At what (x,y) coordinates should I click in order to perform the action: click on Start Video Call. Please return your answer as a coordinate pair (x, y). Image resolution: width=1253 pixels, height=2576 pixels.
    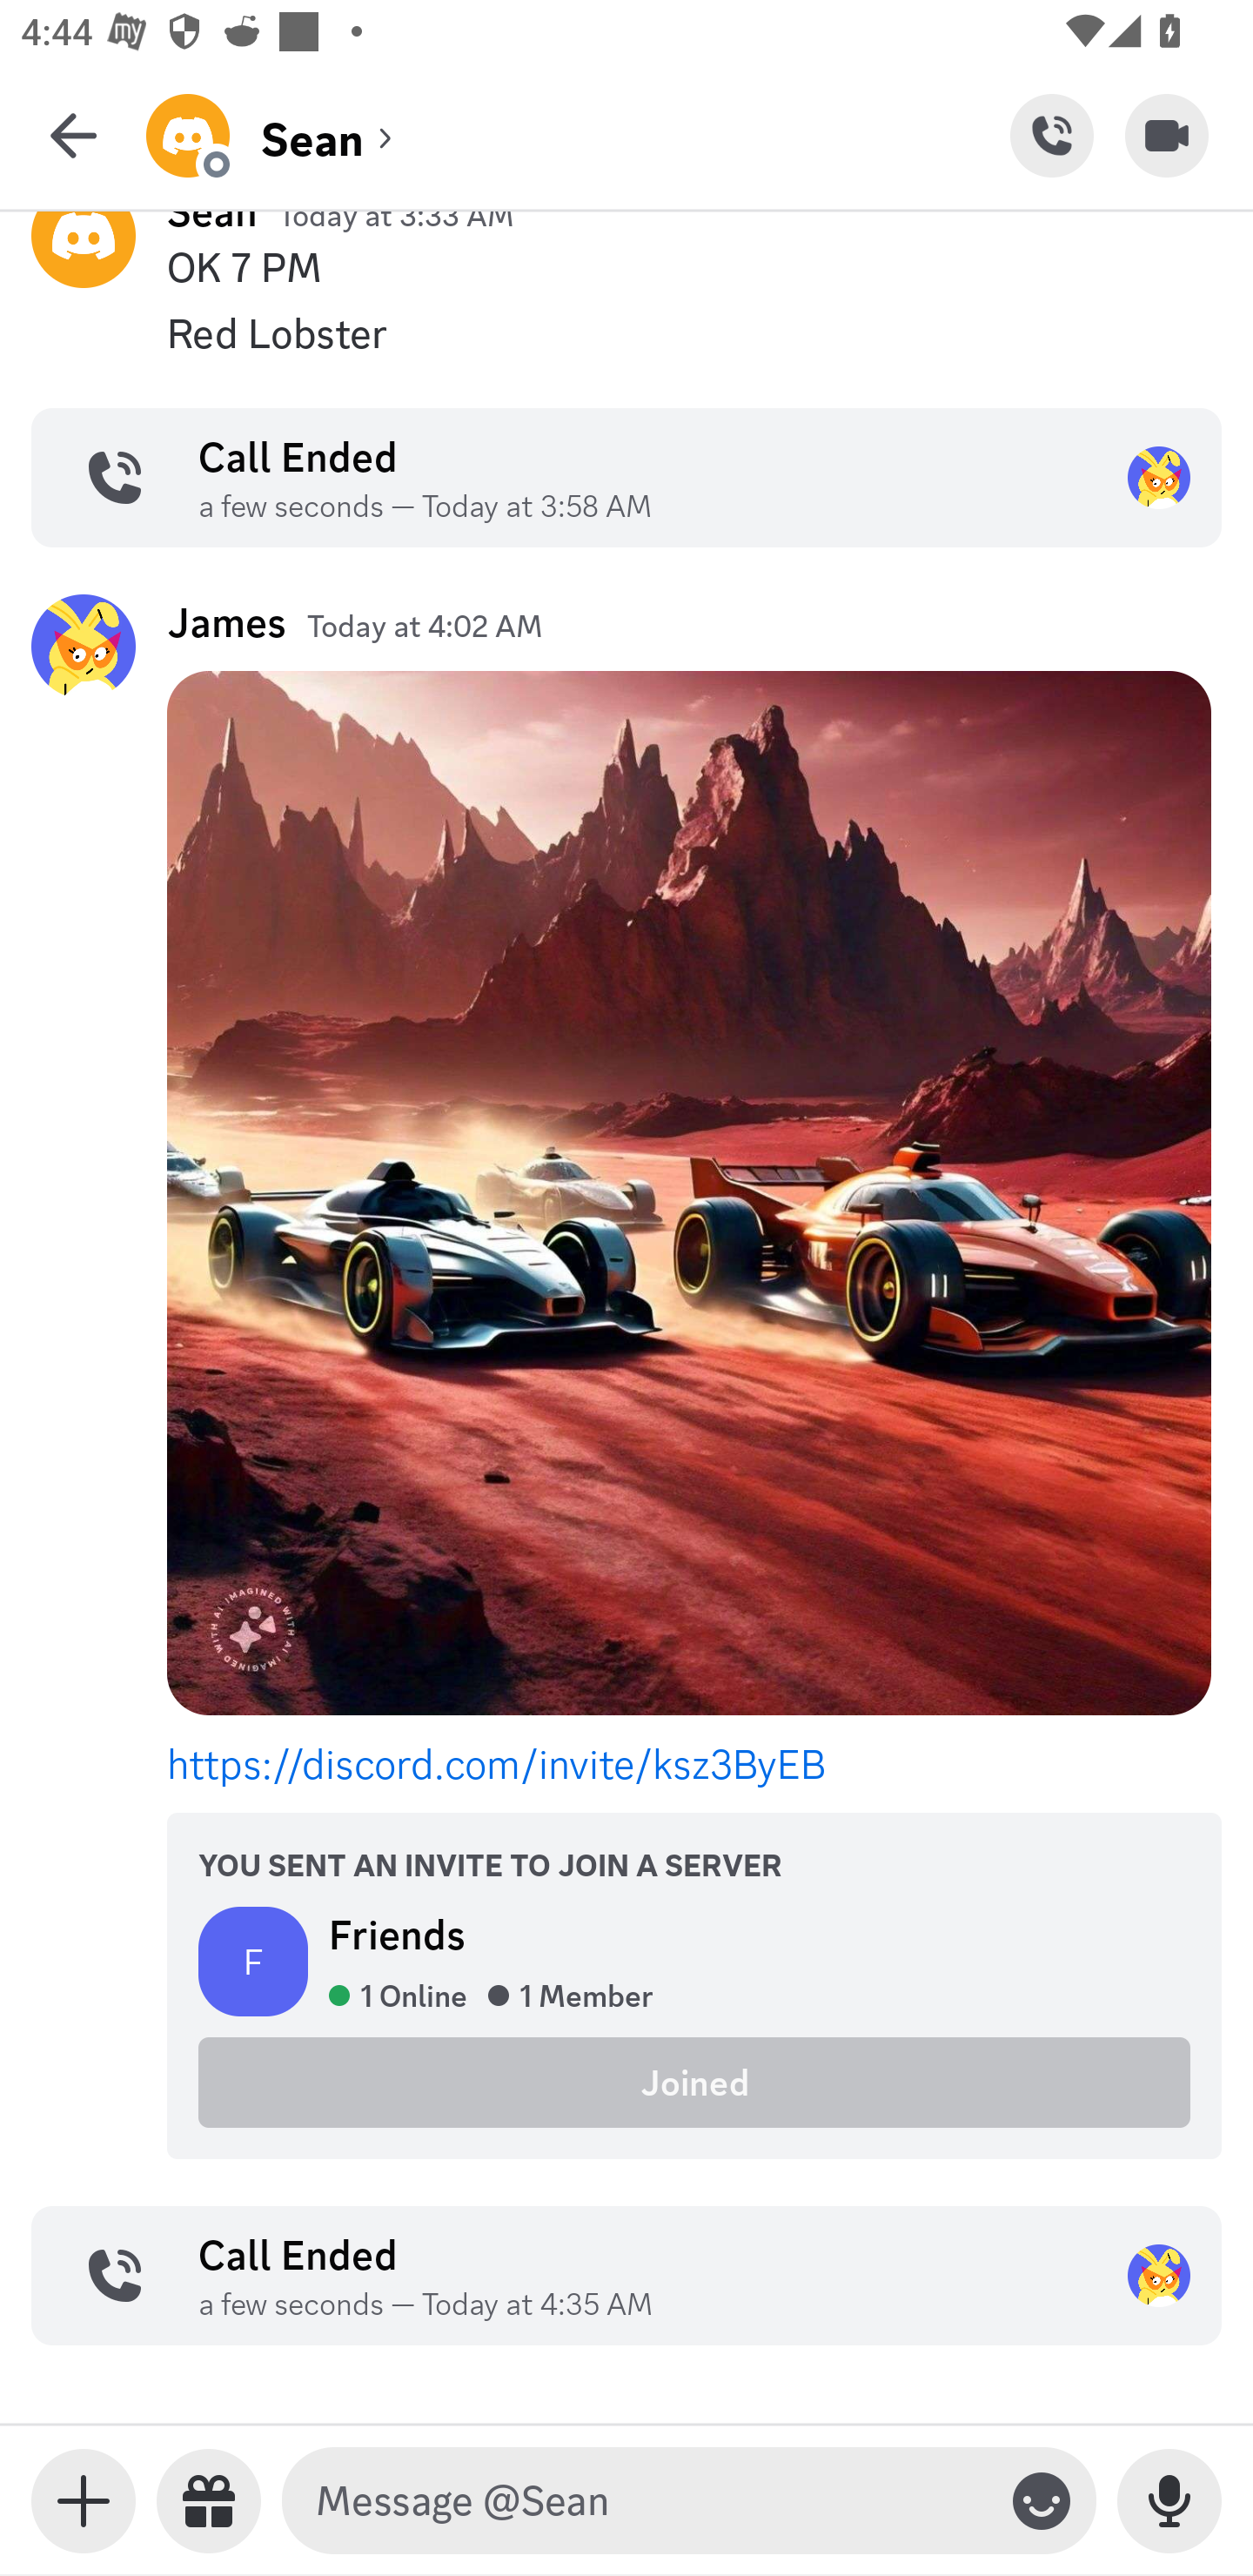
    Looking at the image, I should click on (1167, 135).